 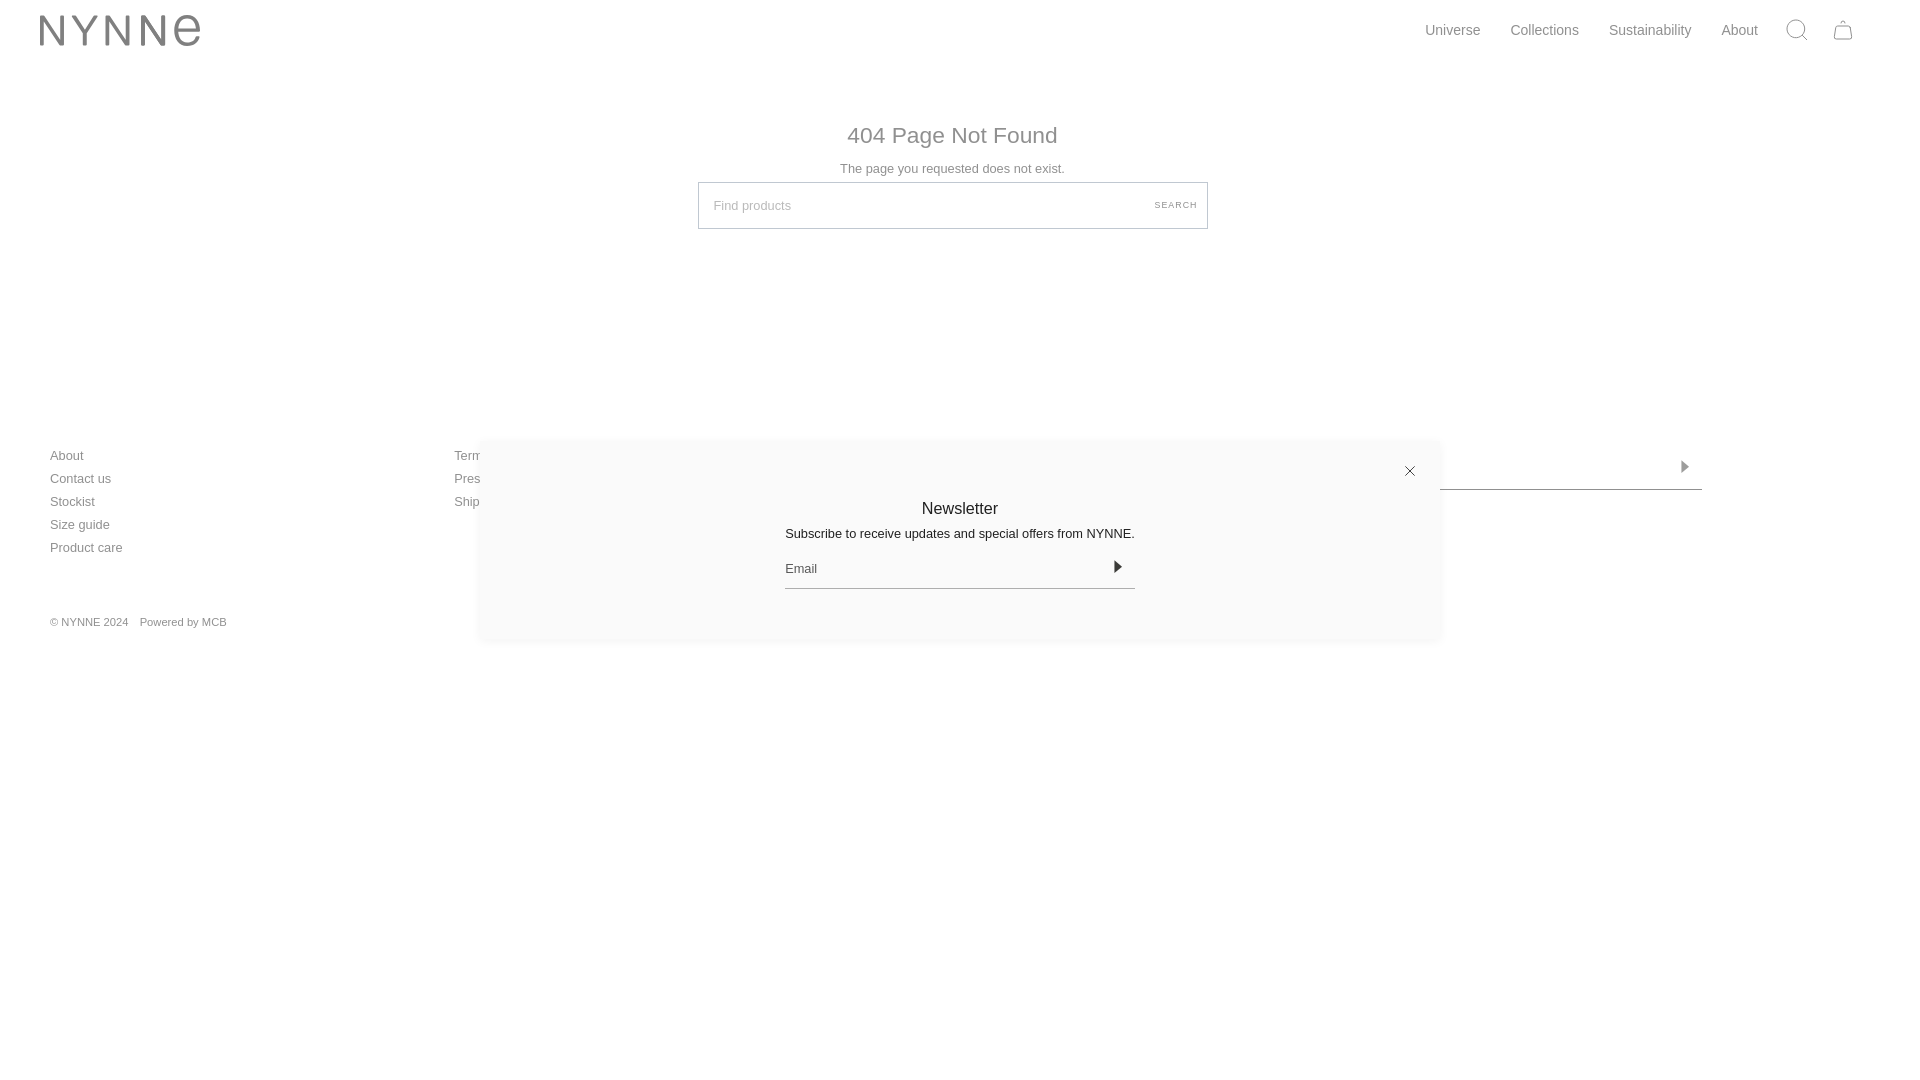 What do you see at coordinates (1650, 30) in the screenshot?
I see `Sustainability` at bounding box center [1650, 30].